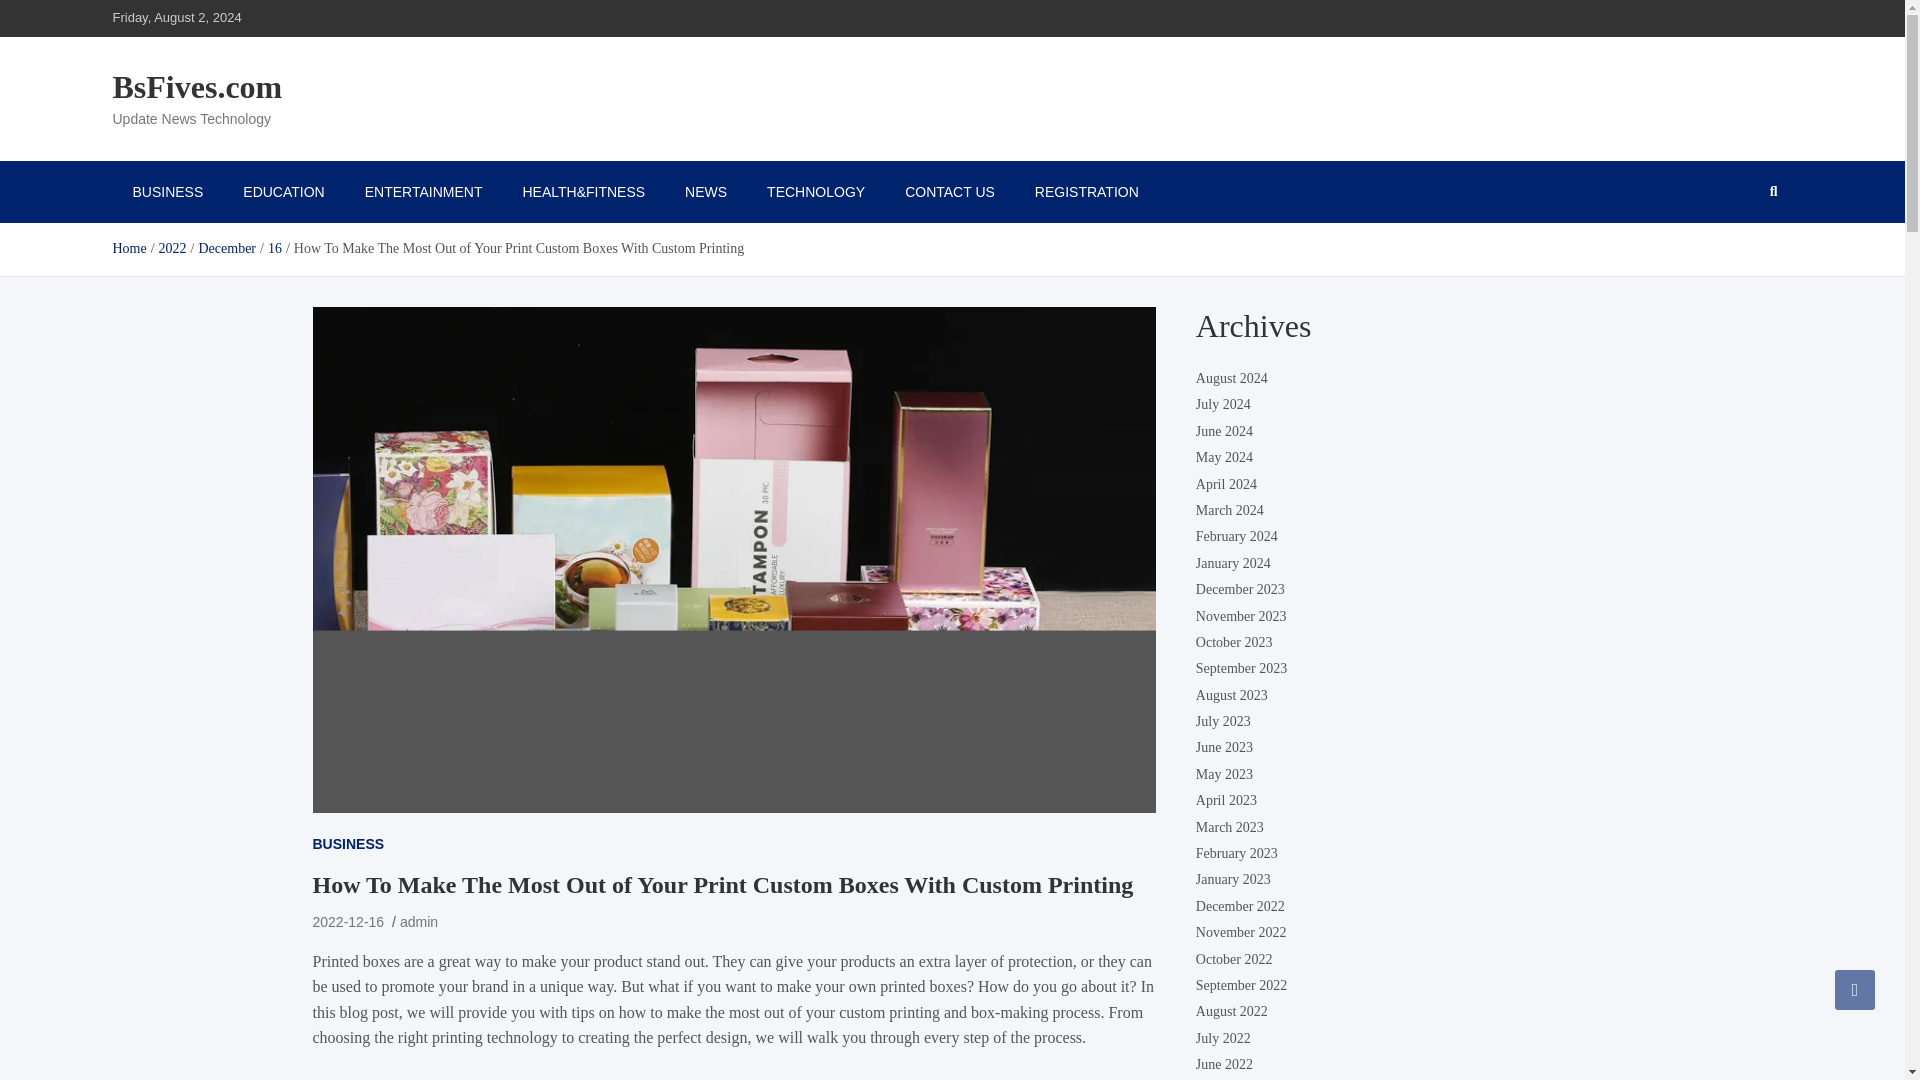 This screenshot has height=1080, width=1920. Describe the element at coordinates (166, 191) in the screenshot. I see `BUSINESS` at that location.